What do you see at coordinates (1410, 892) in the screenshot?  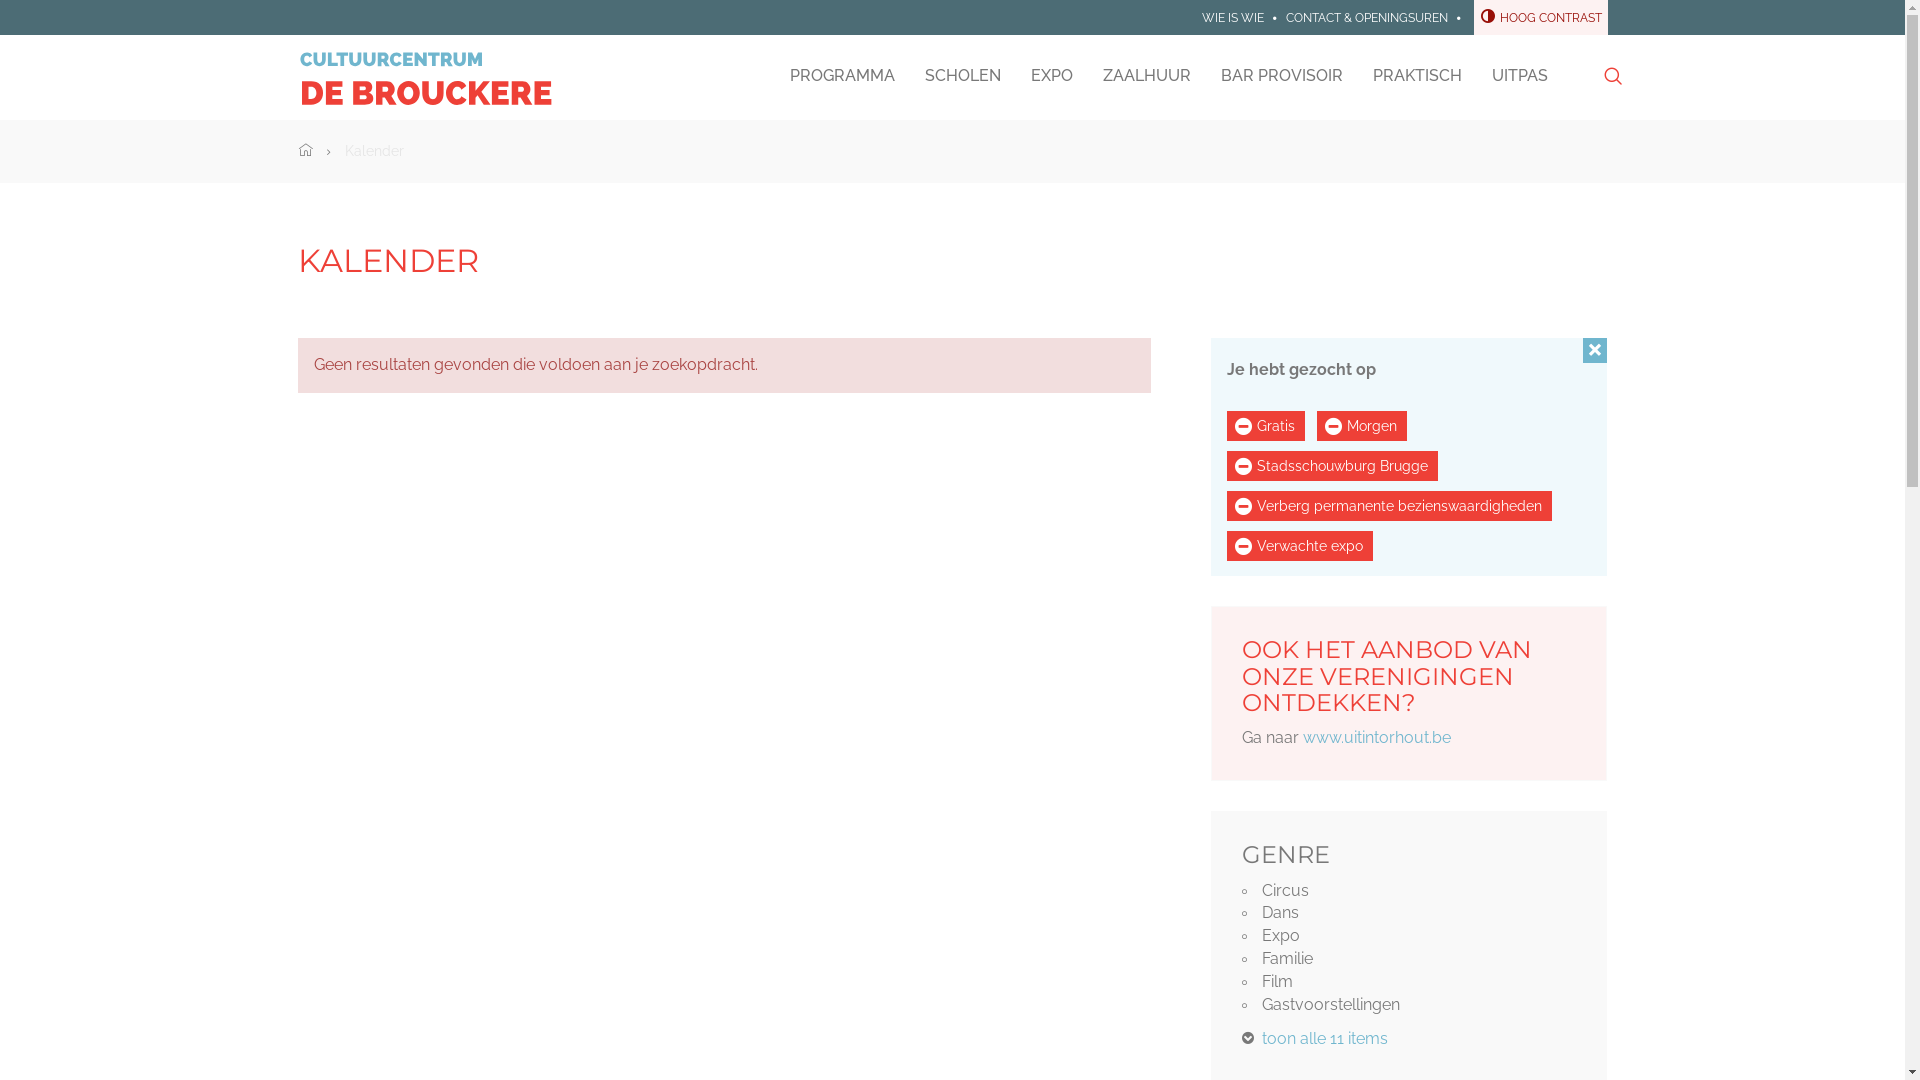 I see `Circus` at bounding box center [1410, 892].